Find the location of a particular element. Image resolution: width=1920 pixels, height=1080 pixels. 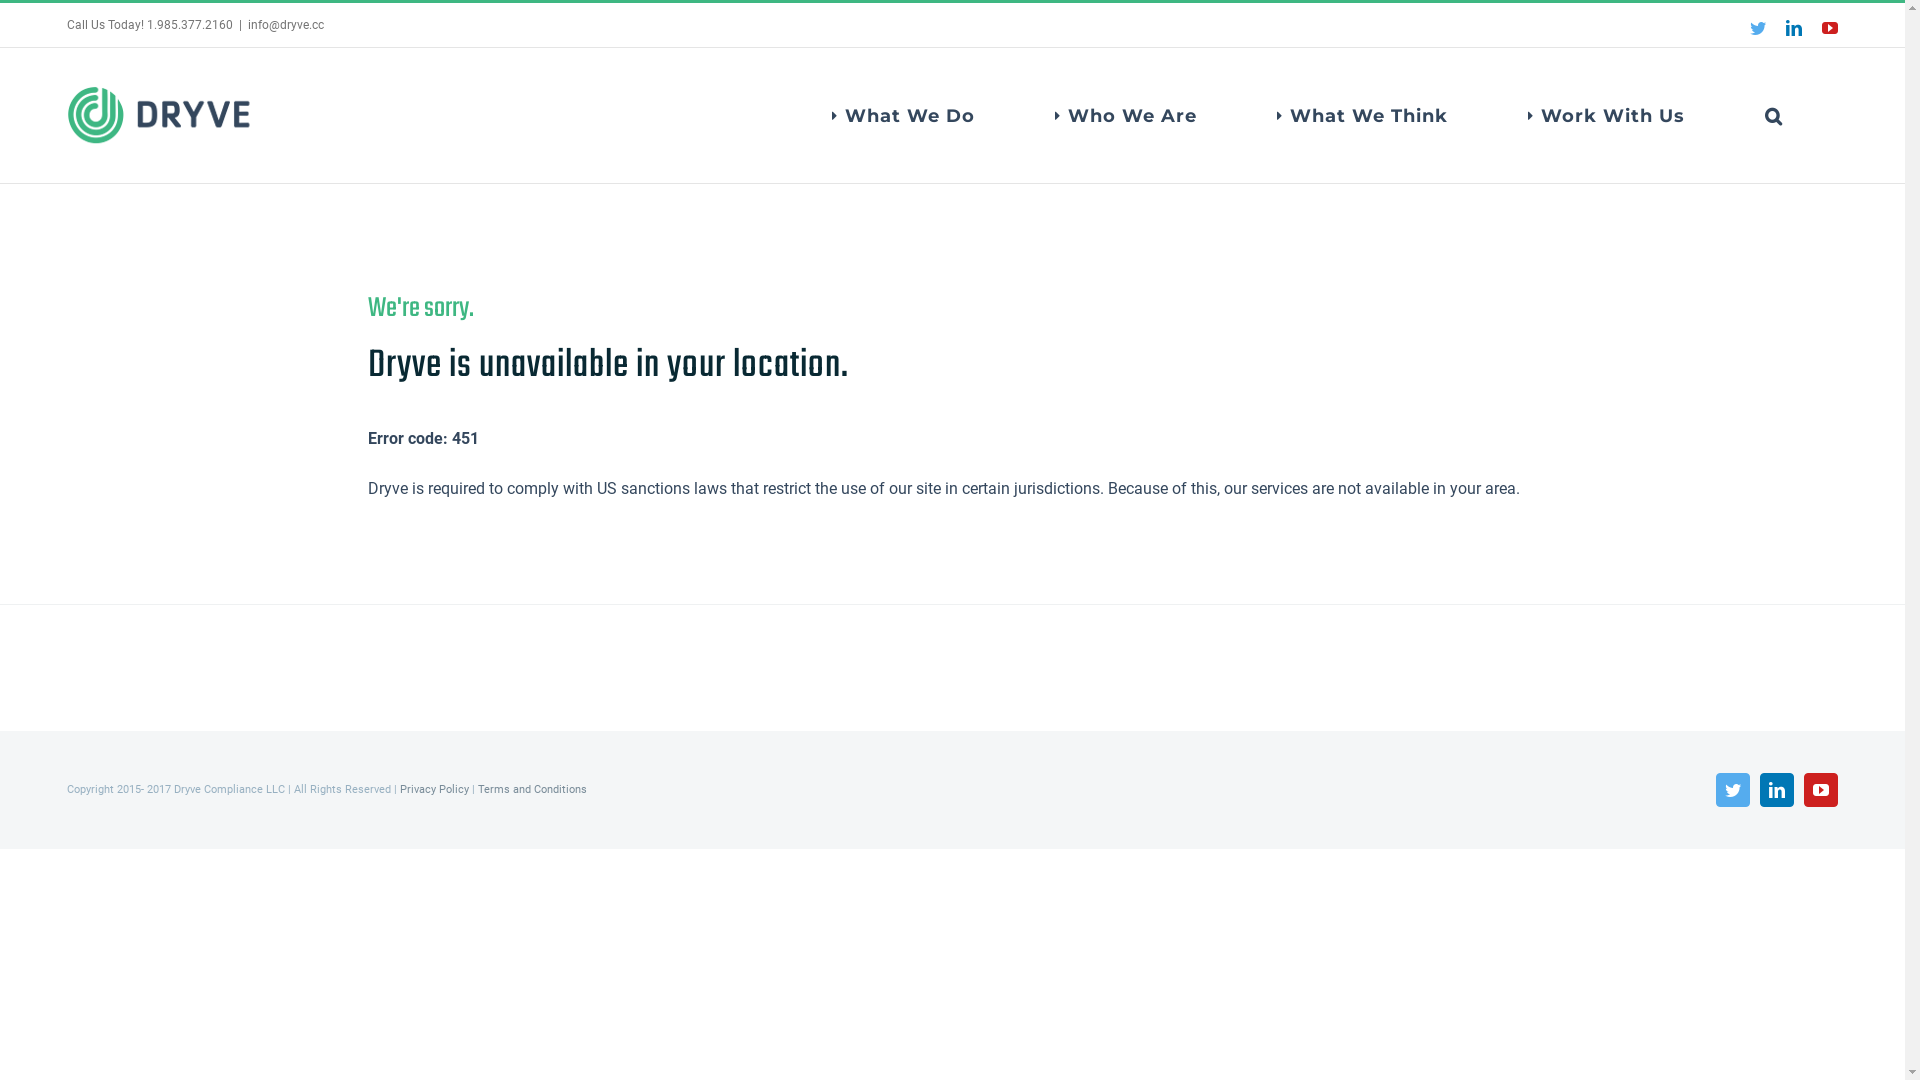

Search is located at coordinates (1774, 116).